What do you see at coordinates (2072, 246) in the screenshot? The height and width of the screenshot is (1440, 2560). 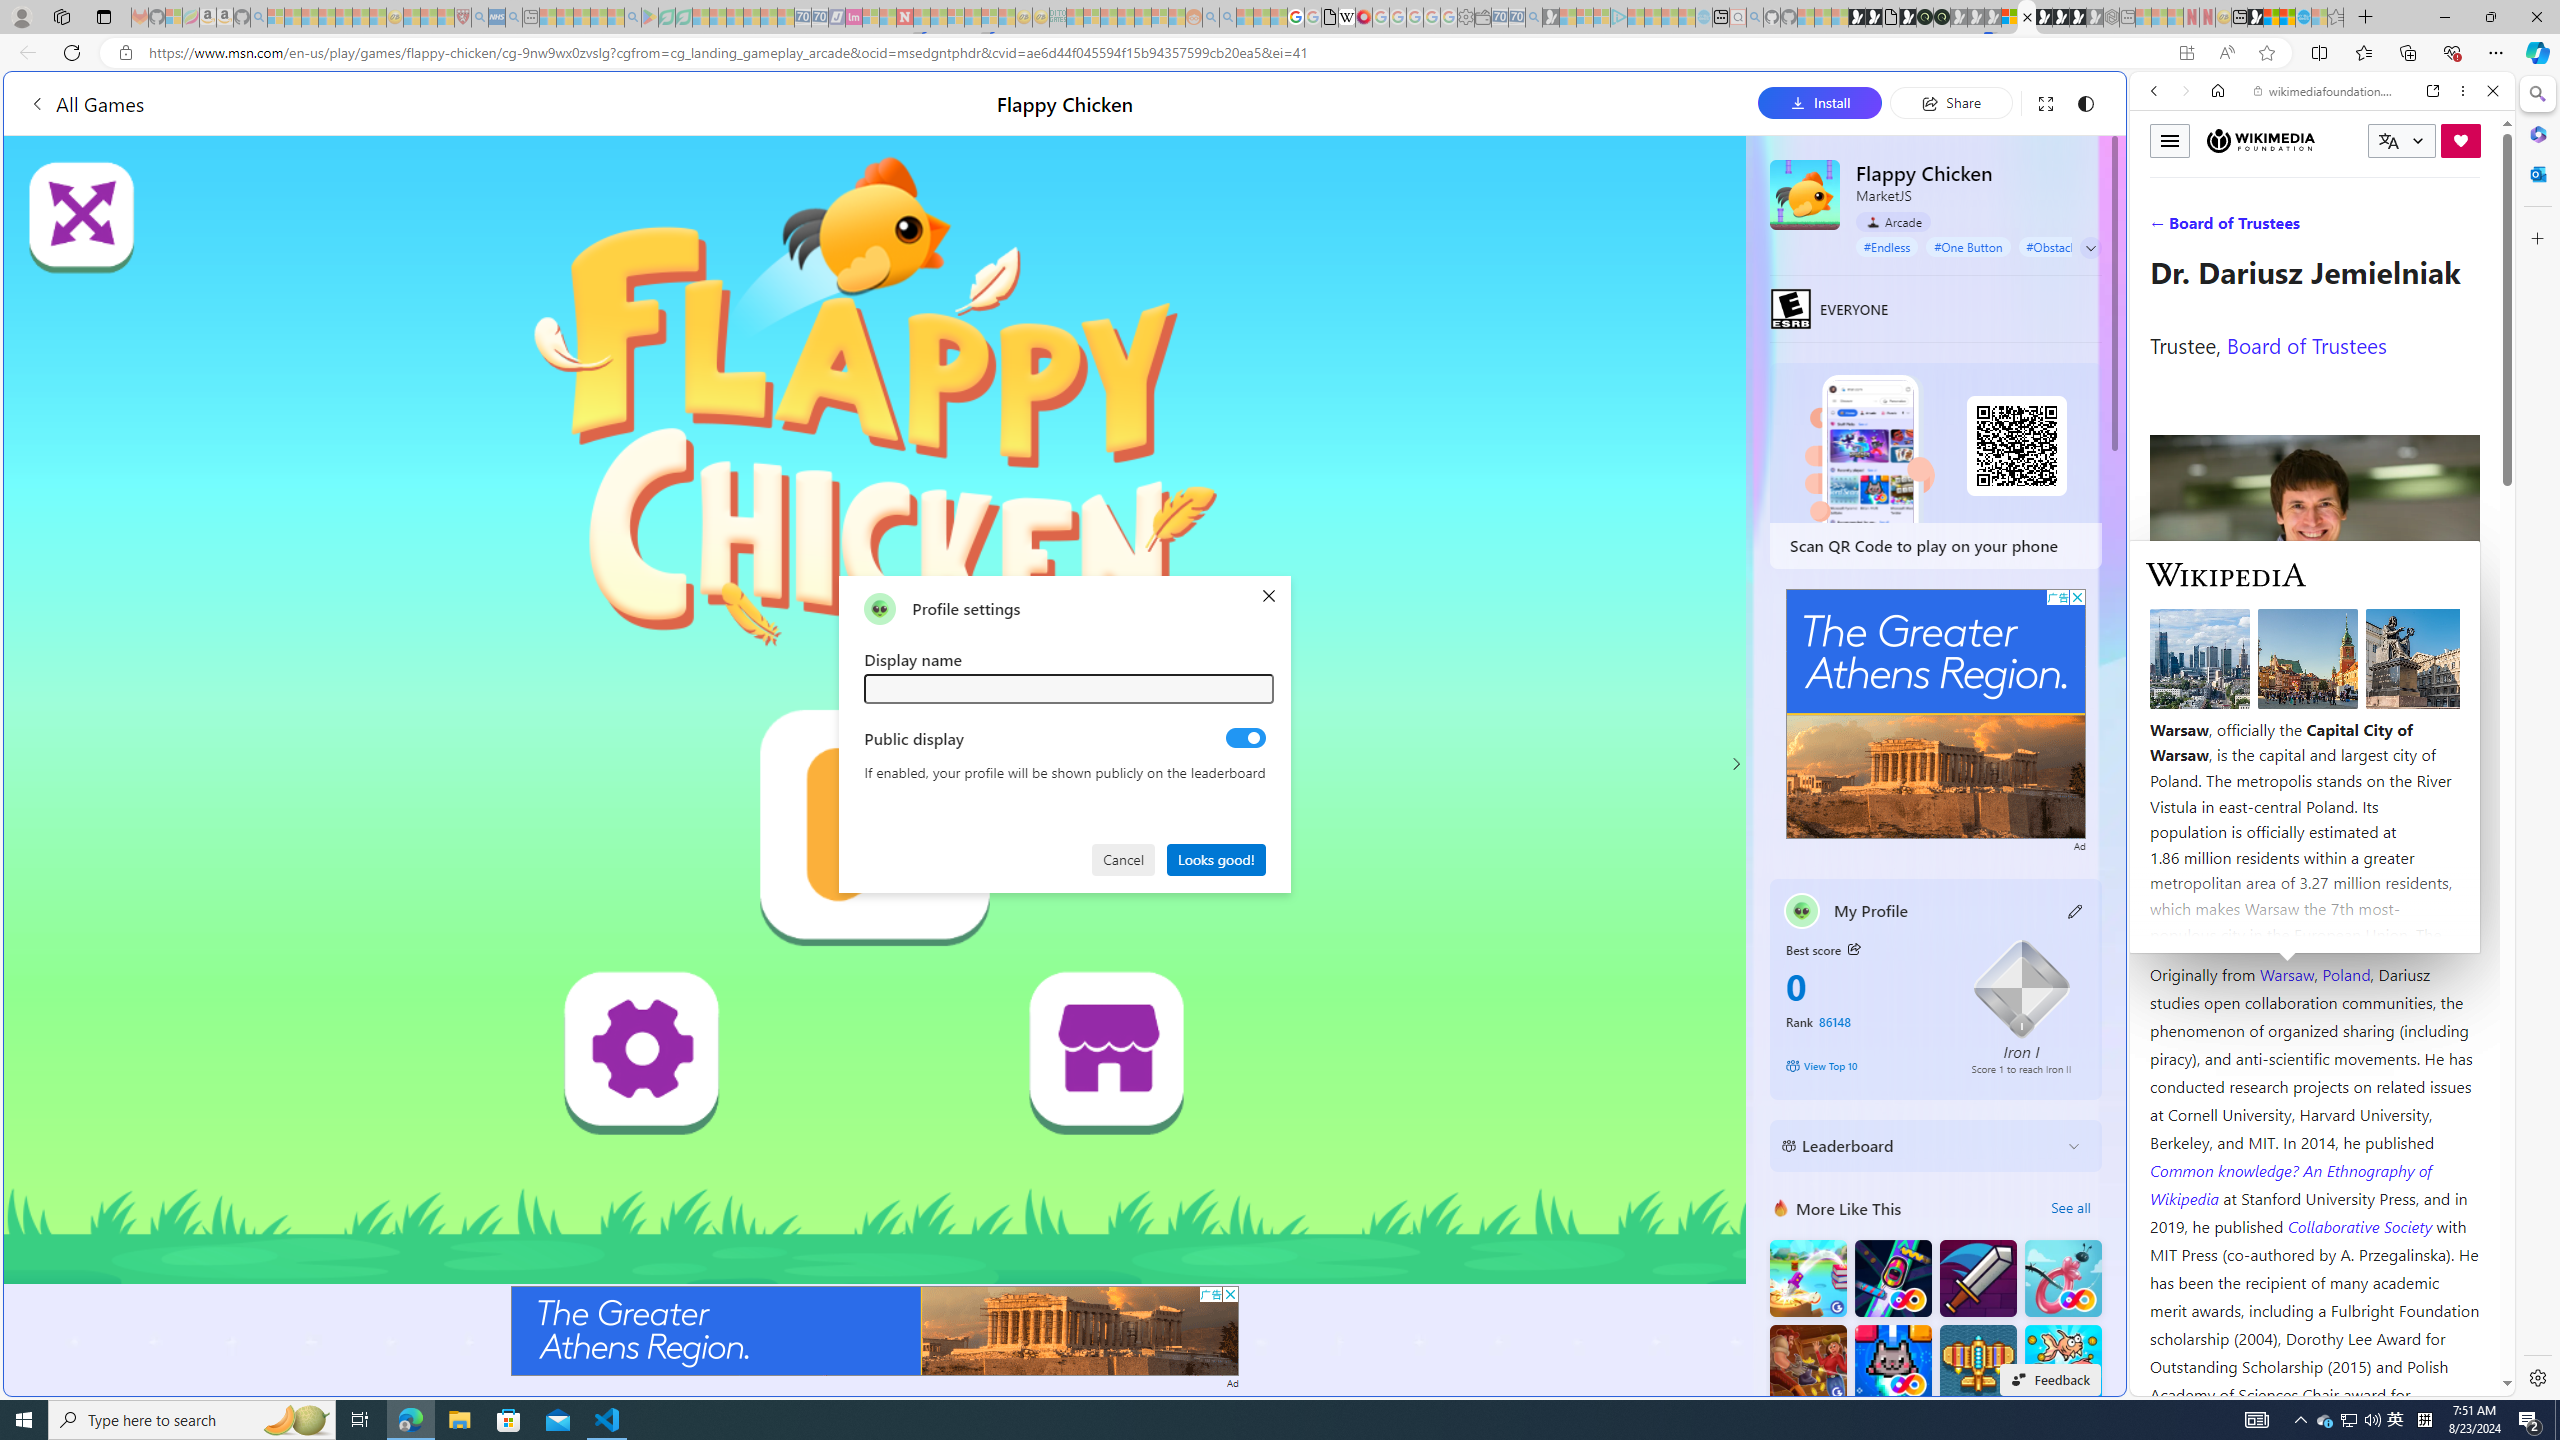 I see `#Obstacle Course` at bounding box center [2072, 246].